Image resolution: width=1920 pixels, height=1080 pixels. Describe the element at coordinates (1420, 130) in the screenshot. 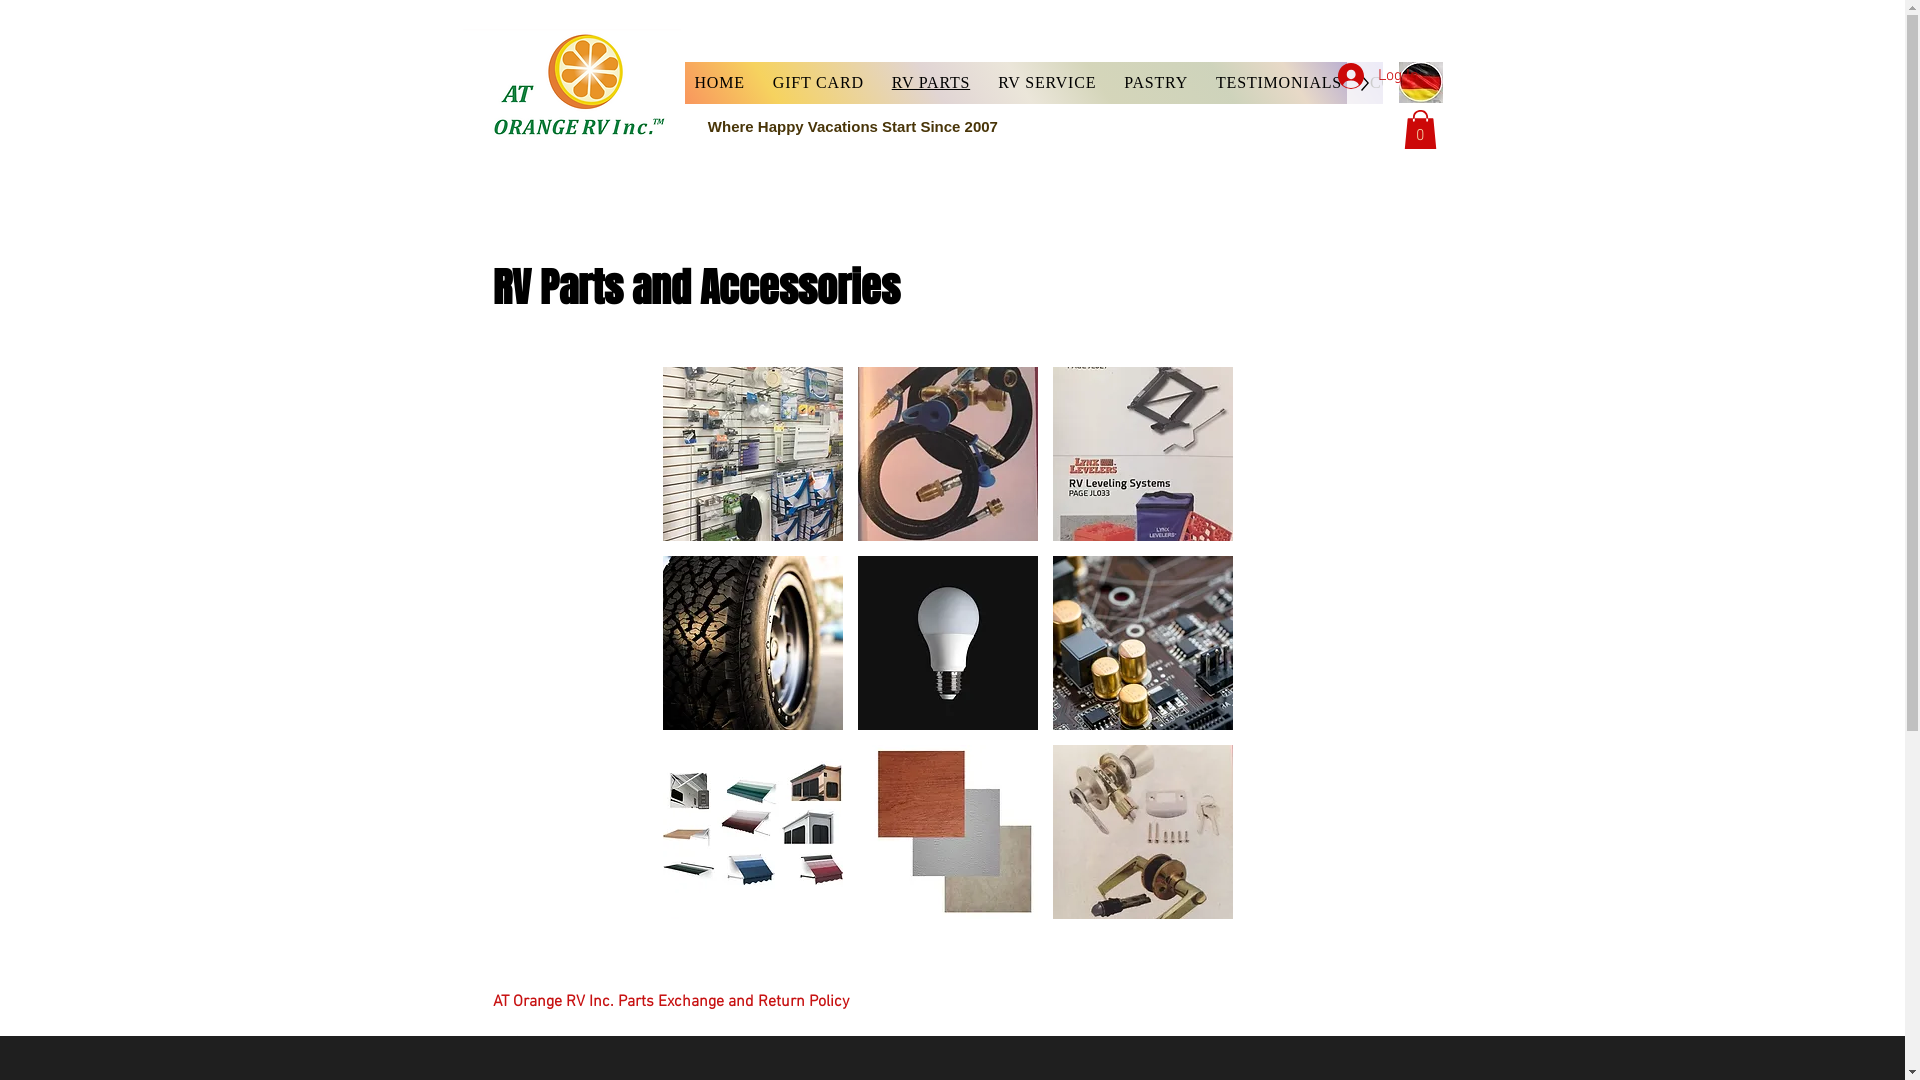

I see `0` at that location.